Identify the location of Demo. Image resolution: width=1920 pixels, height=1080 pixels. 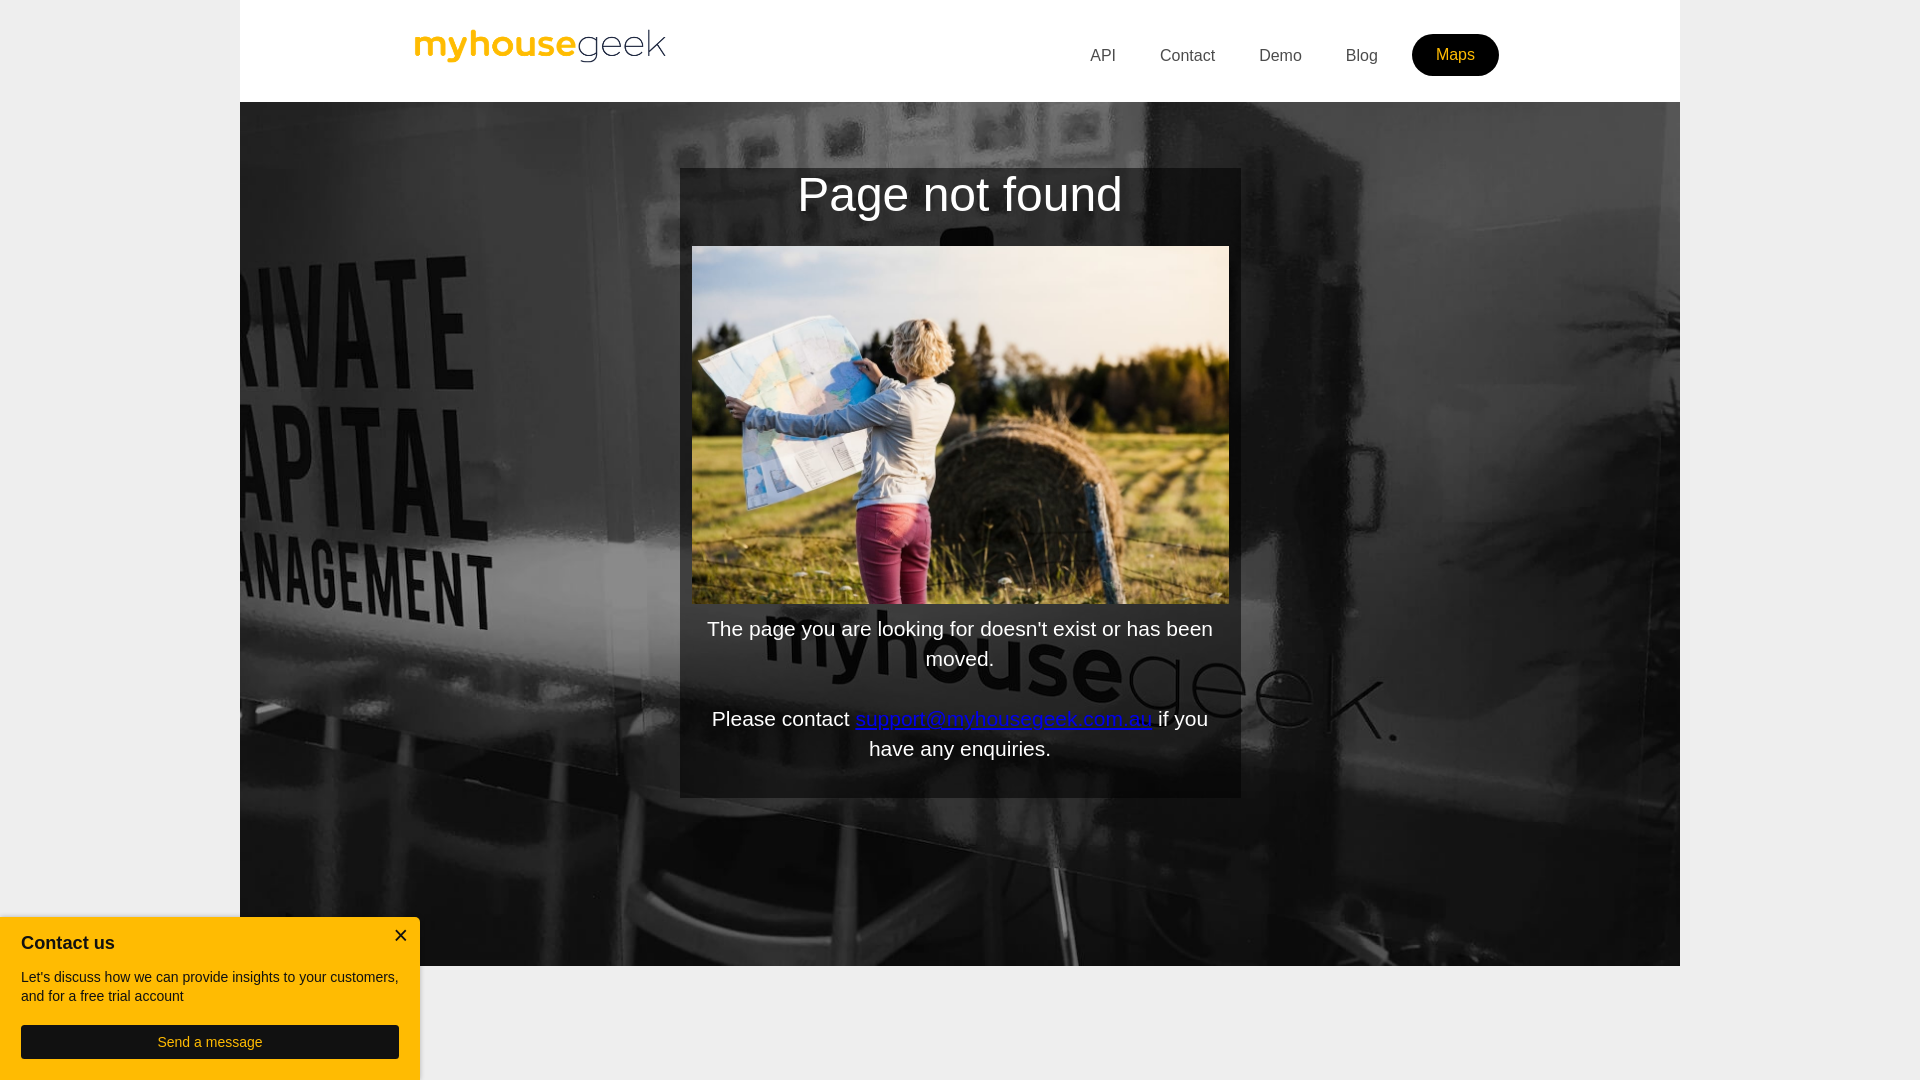
(1280, 56).